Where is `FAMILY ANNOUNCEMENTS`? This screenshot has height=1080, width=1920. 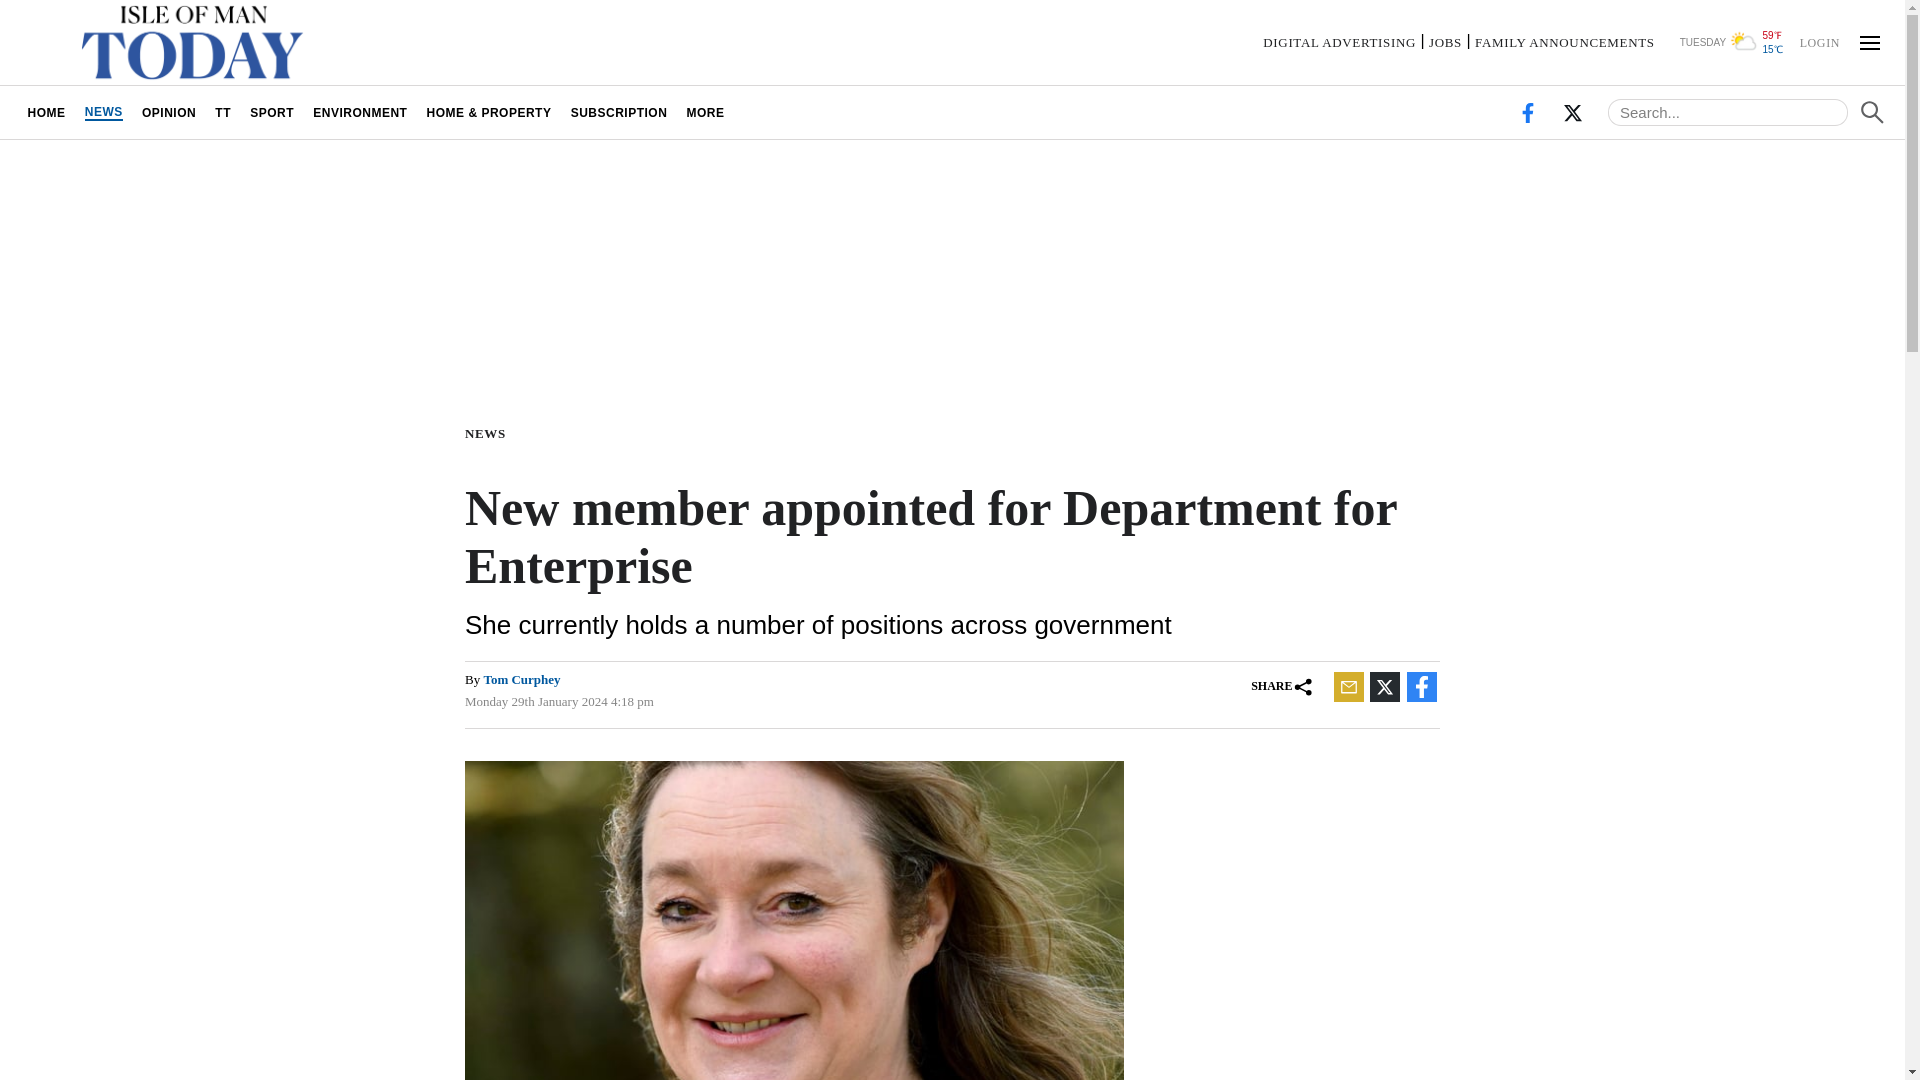
FAMILY ANNOUNCEMENTS is located at coordinates (1564, 42).